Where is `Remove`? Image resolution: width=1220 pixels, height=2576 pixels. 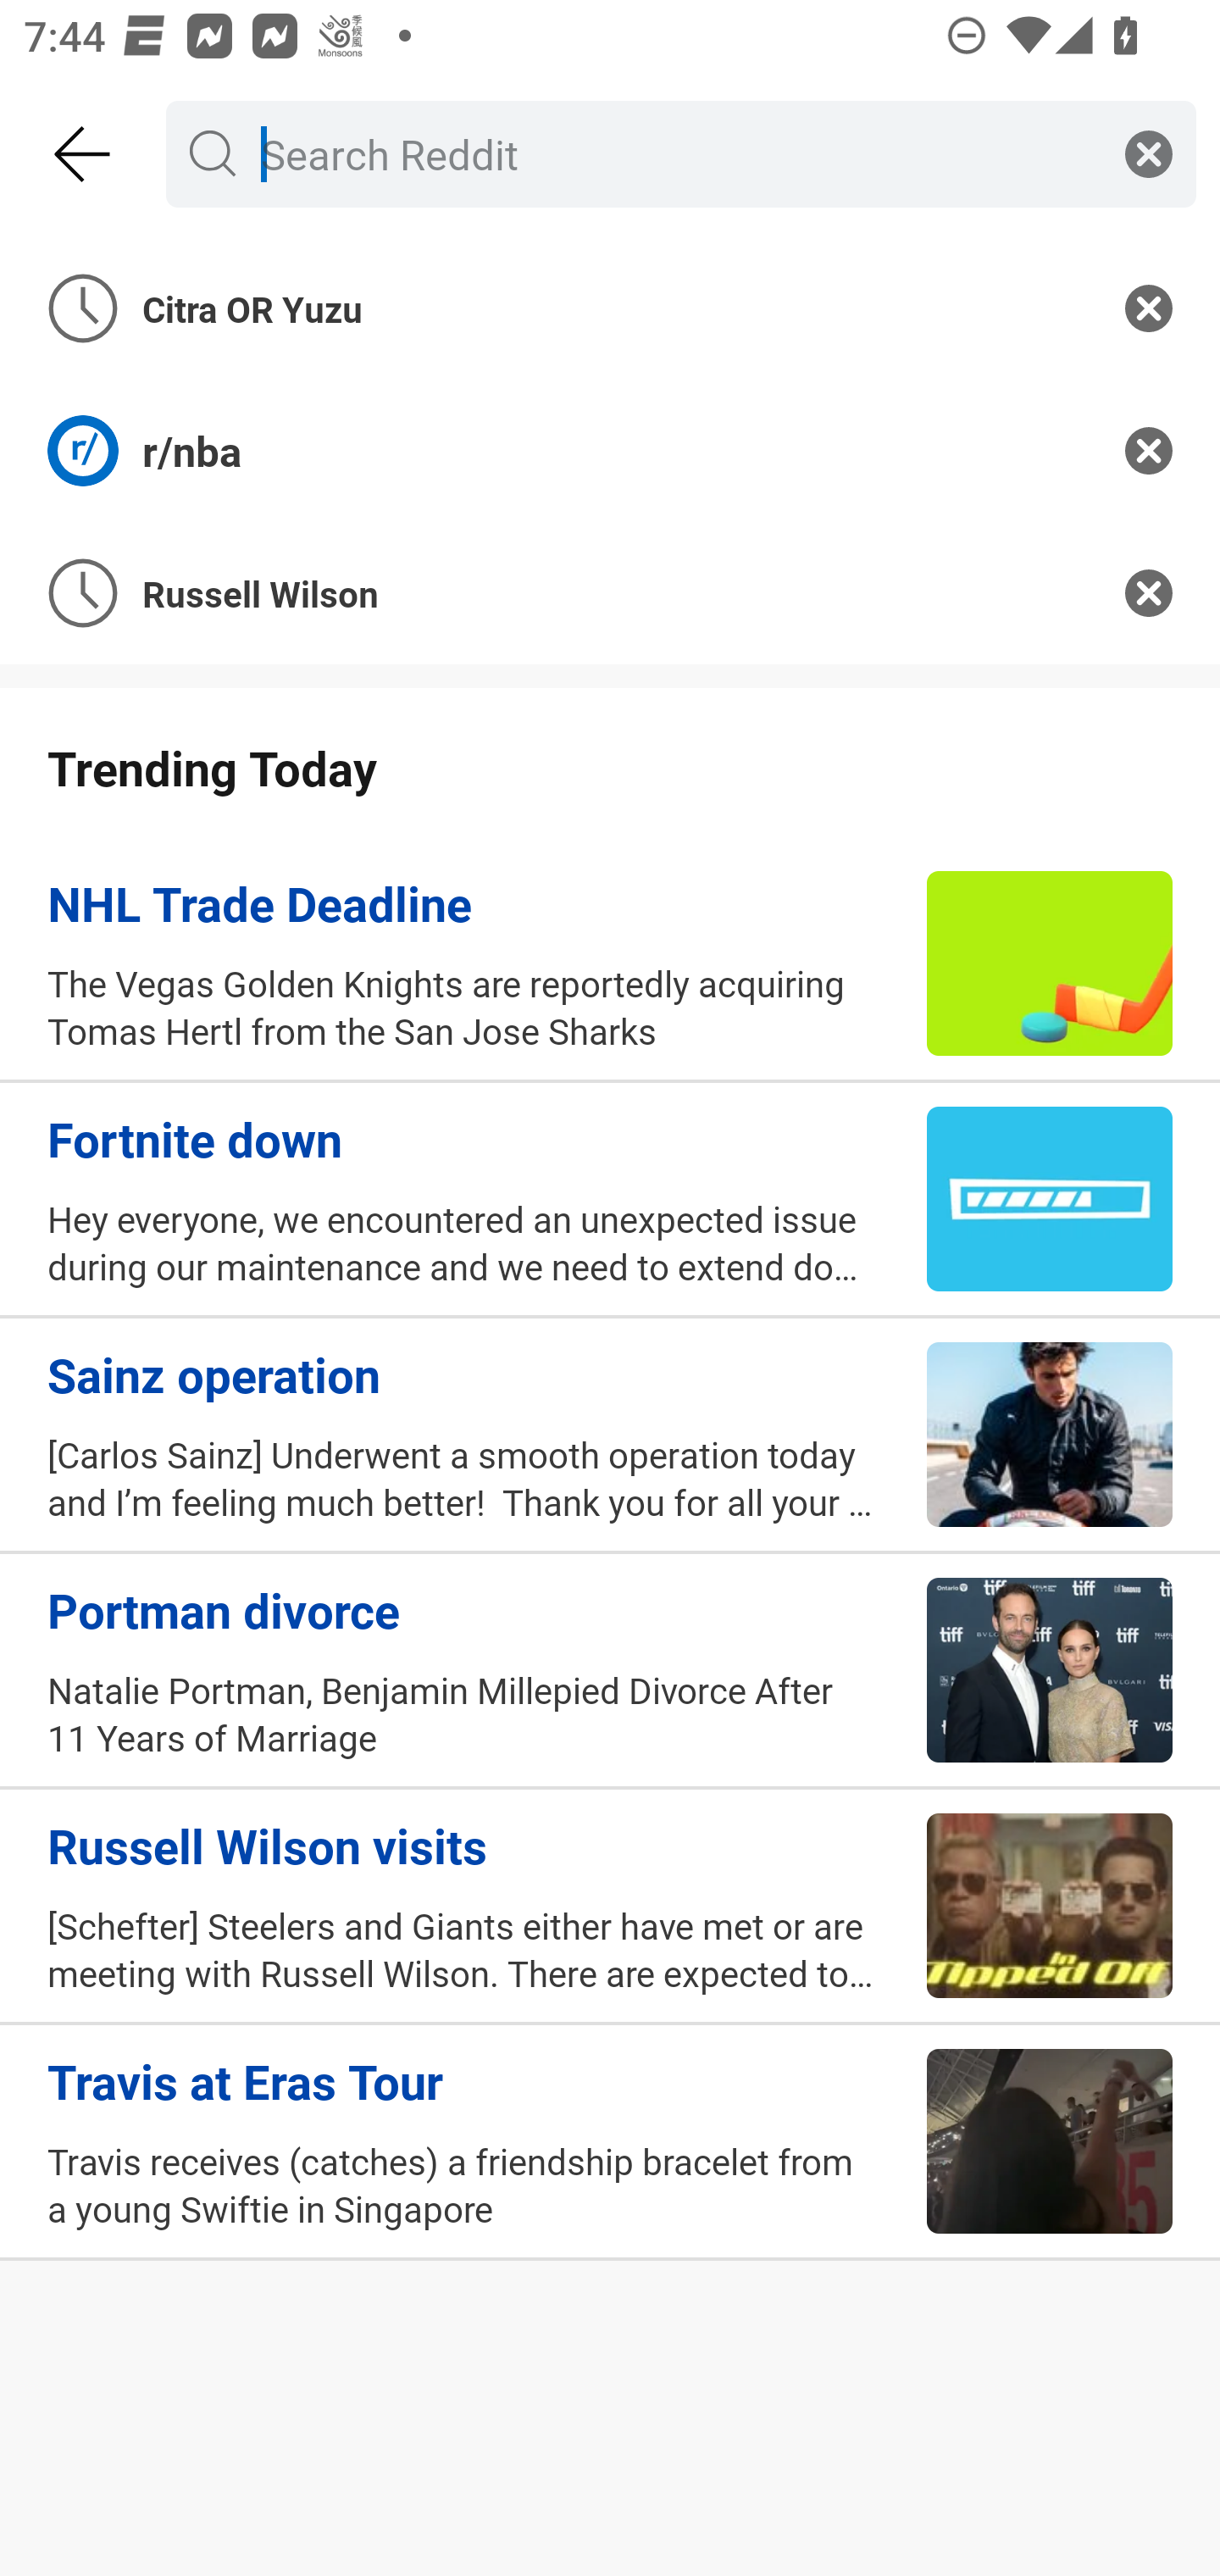 Remove is located at coordinates (1149, 593).